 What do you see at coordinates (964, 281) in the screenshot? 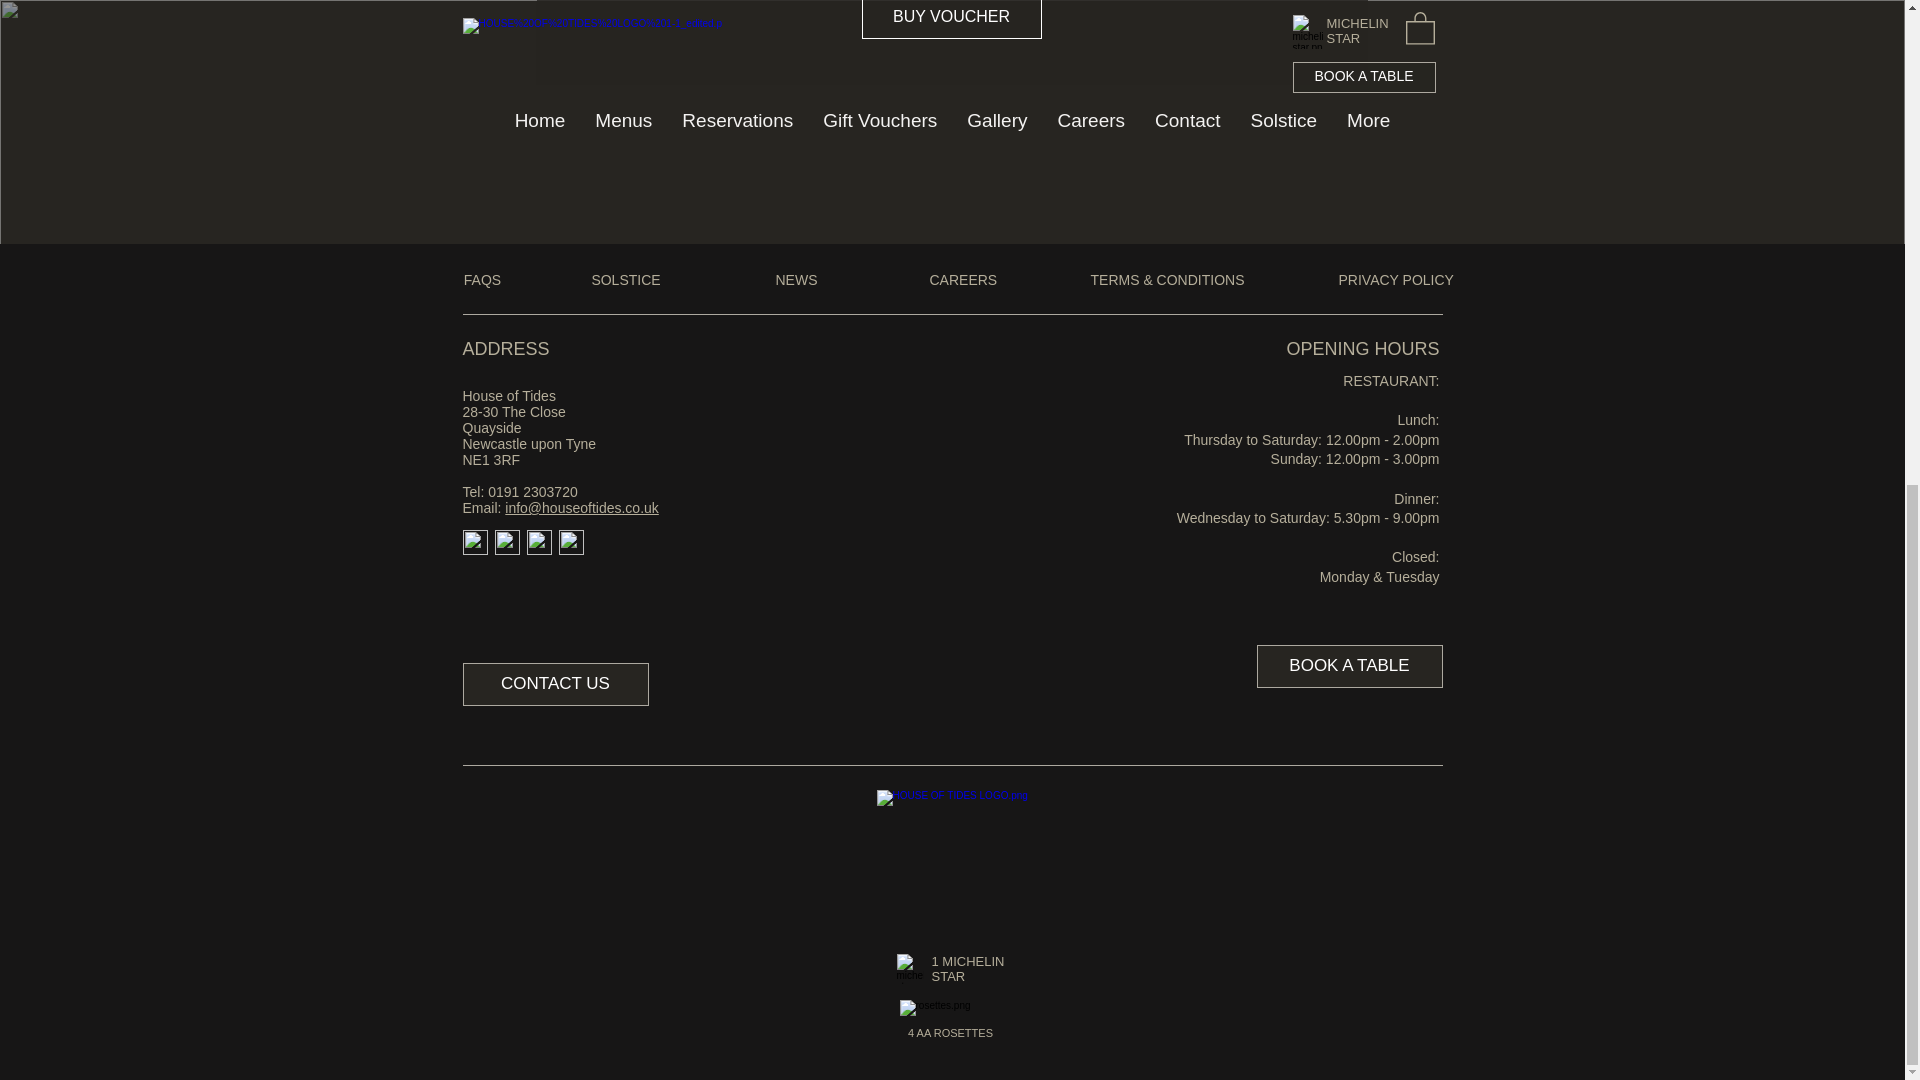
I see `CAREERS` at bounding box center [964, 281].